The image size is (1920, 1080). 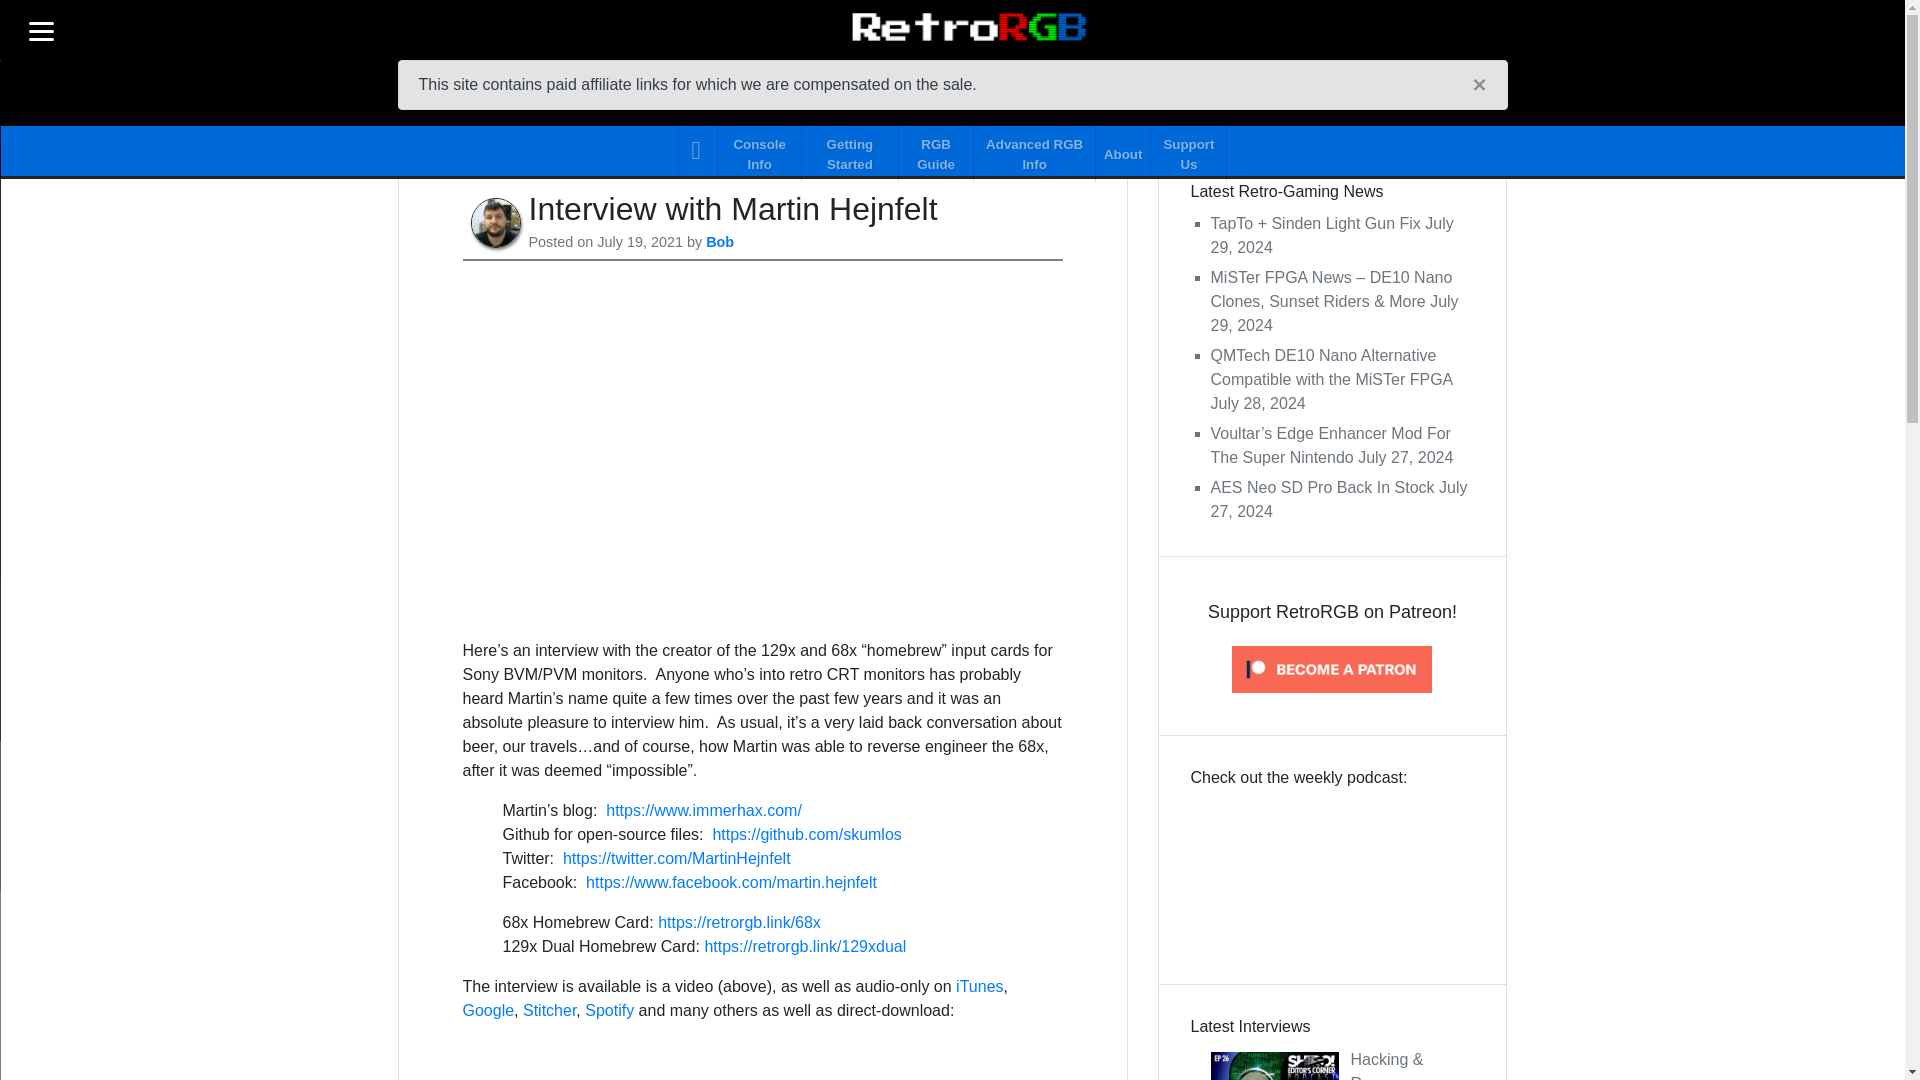 What do you see at coordinates (1188, 150) in the screenshot?
I see `Support Us` at bounding box center [1188, 150].